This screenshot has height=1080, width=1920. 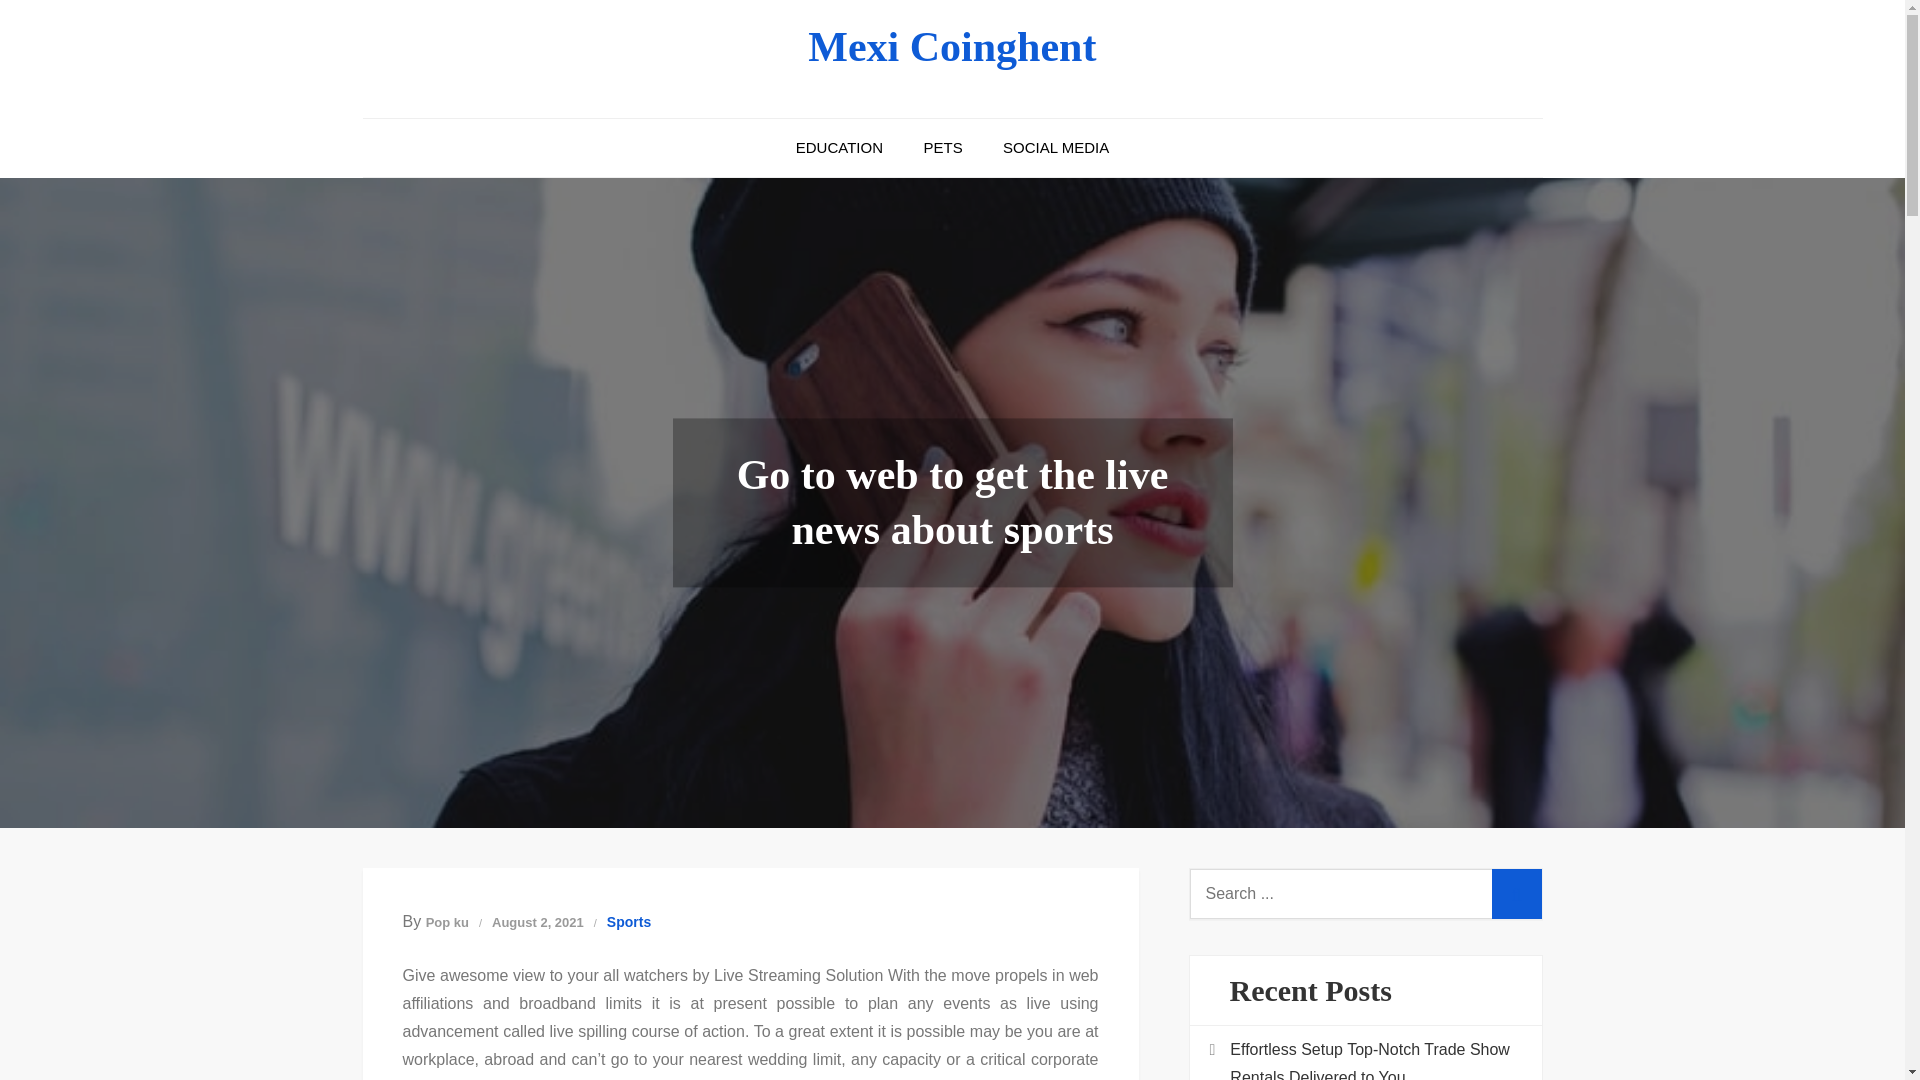 What do you see at coordinates (628, 922) in the screenshot?
I see `Sports` at bounding box center [628, 922].